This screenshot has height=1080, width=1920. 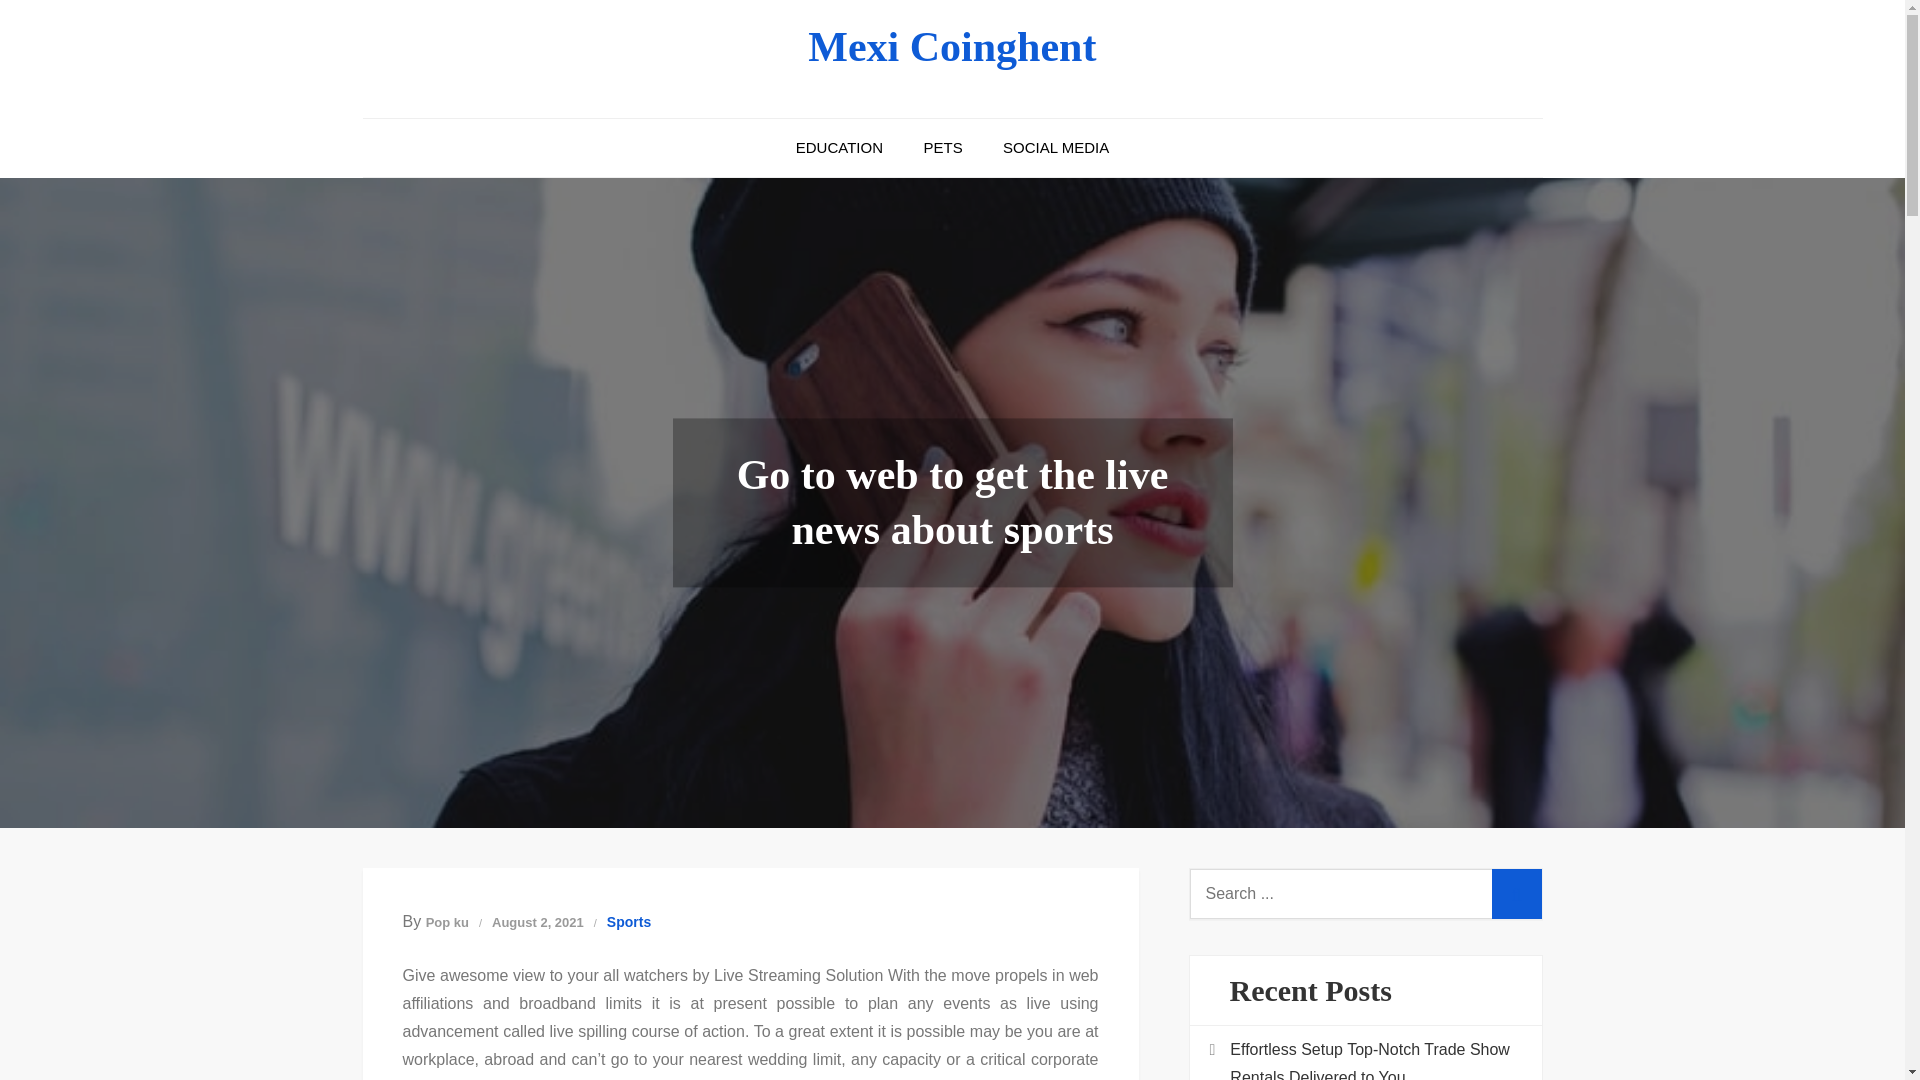 What do you see at coordinates (628, 922) in the screenshot?
I see `Sports` at bounding box center [628, 922].